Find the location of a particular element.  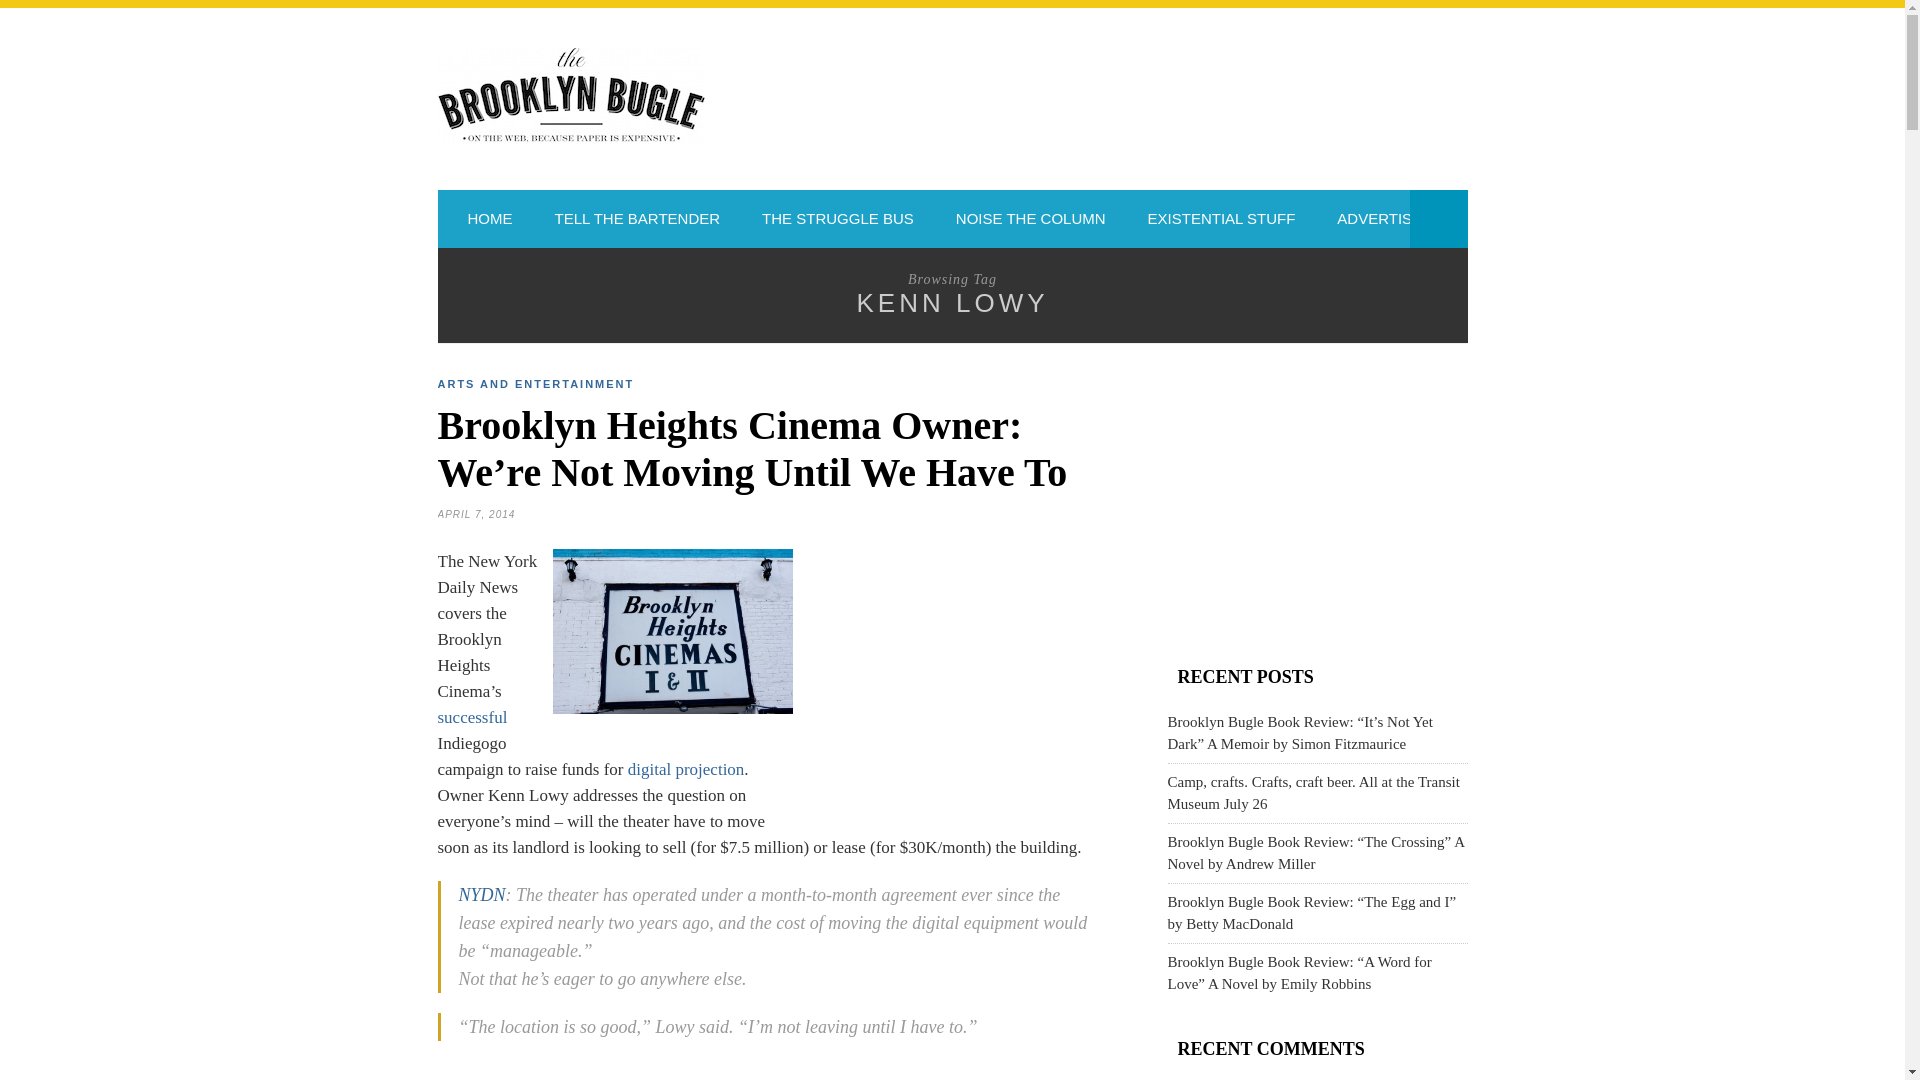

3rd party ad content is located at coordinates (967, 684).